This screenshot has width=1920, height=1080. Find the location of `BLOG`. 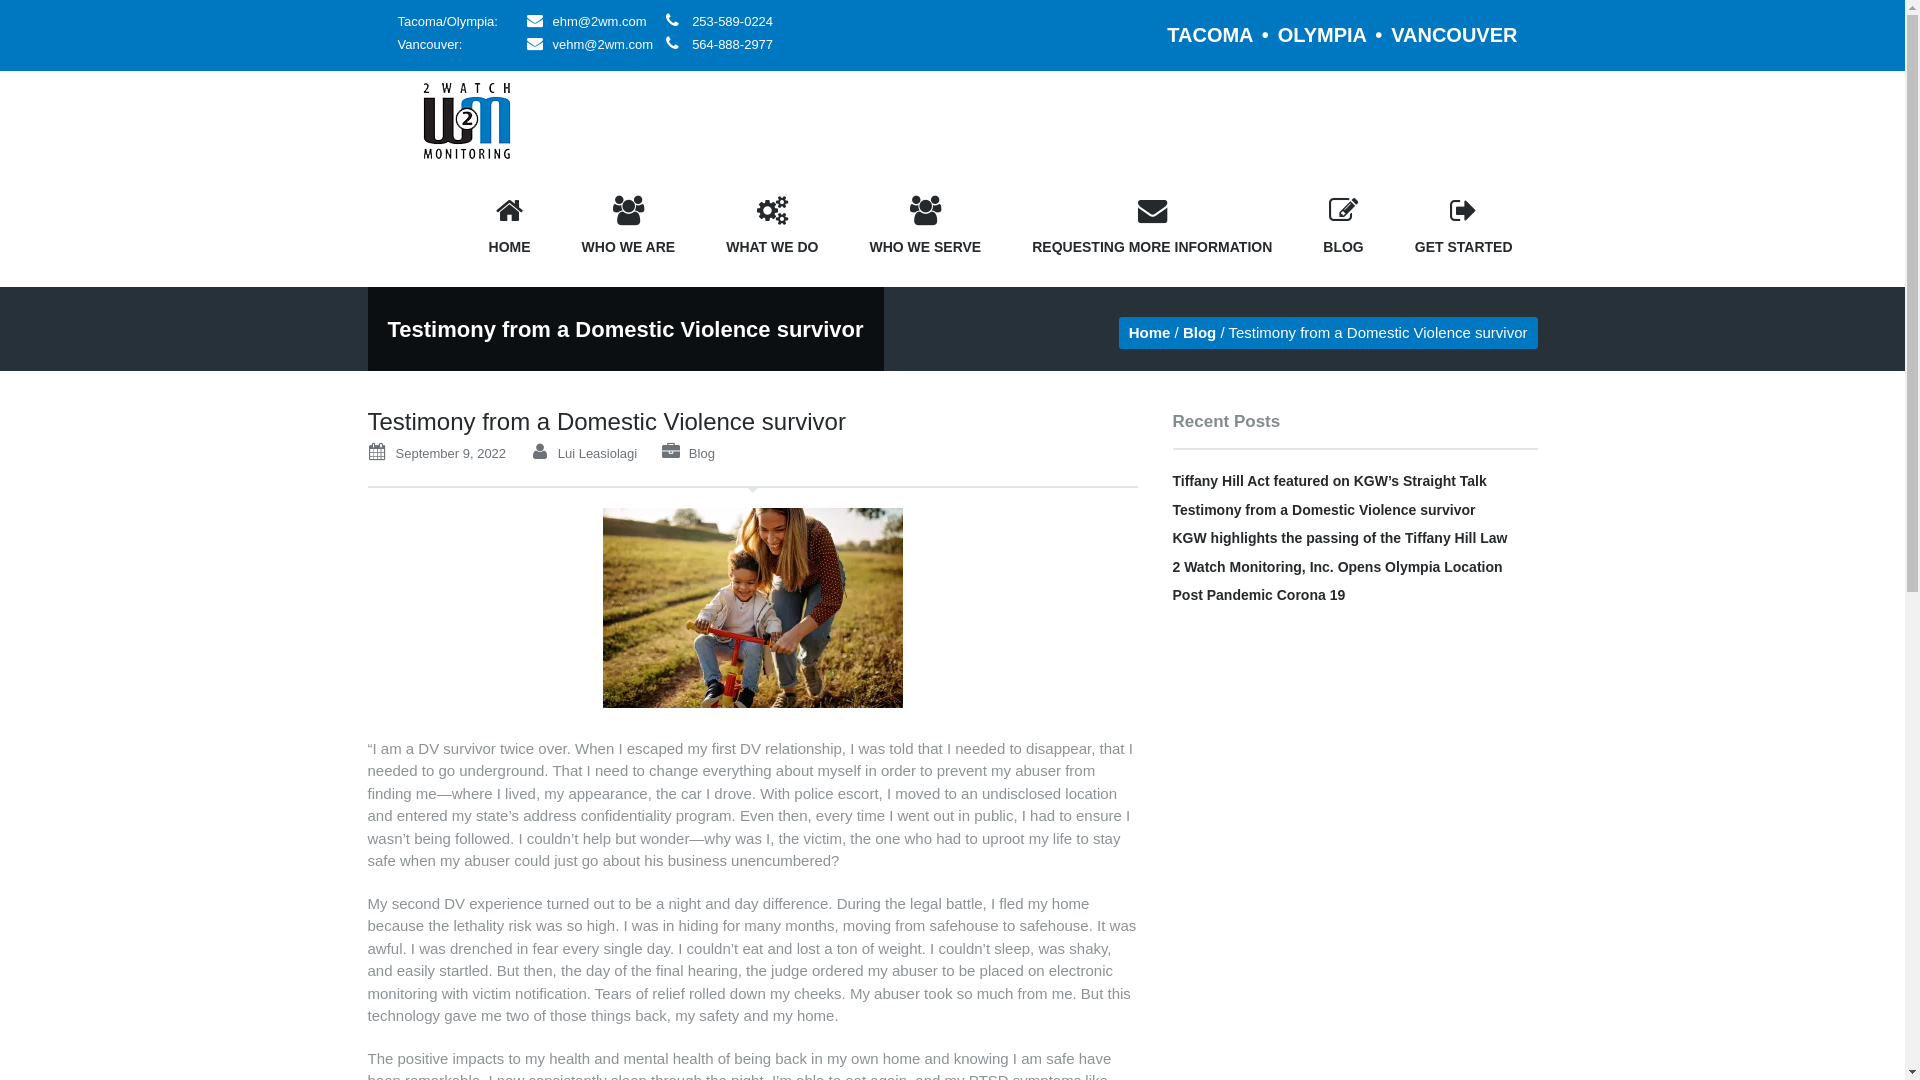

BLOG is located at coordinates (1343, 228).